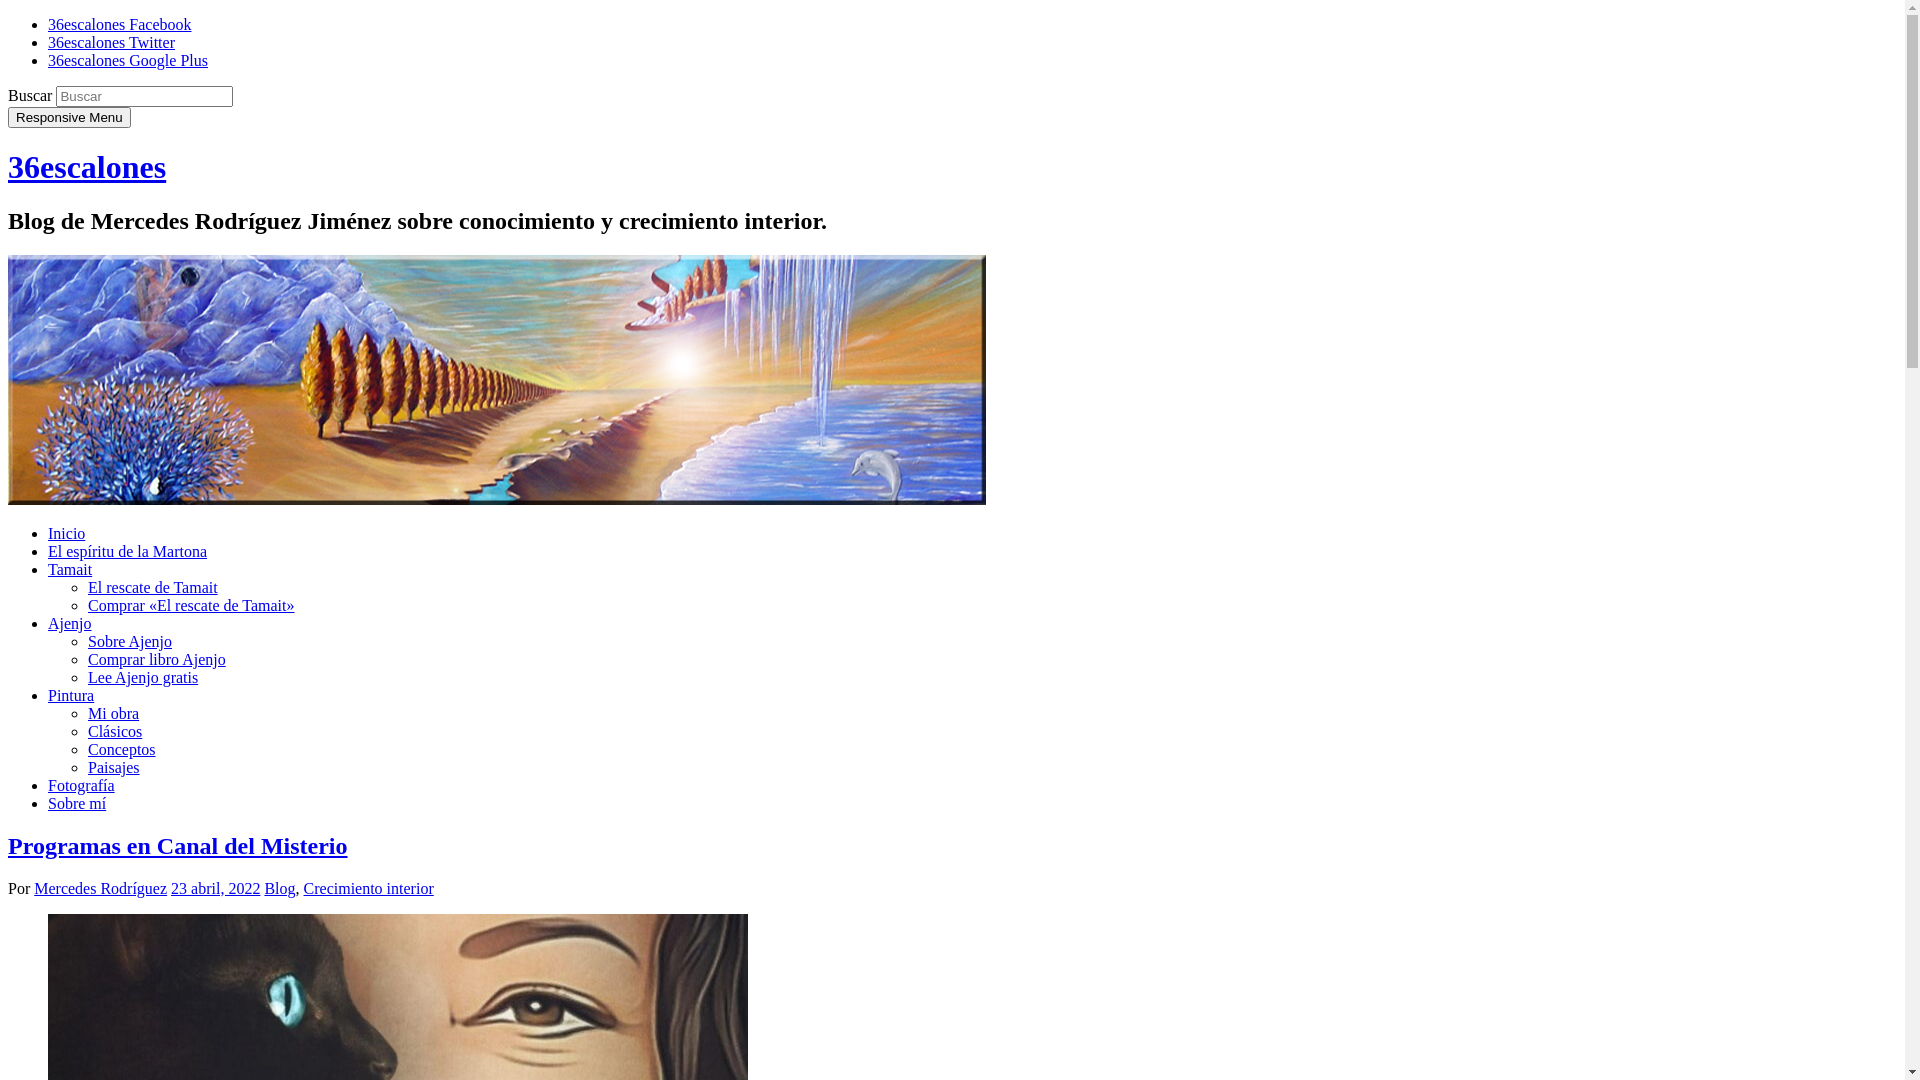 This screenshot has height=1080, width=1920. Describe the element at coordinates (216, 888) in the screenshot. I see `23 abril, 2022` at that location.